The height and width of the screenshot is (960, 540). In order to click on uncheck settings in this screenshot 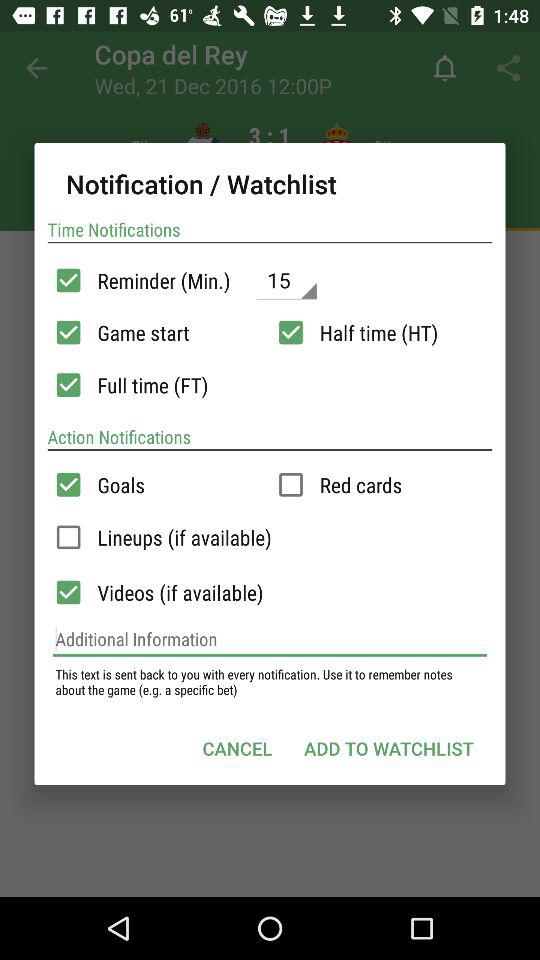, I will do `click(290, 332)`.